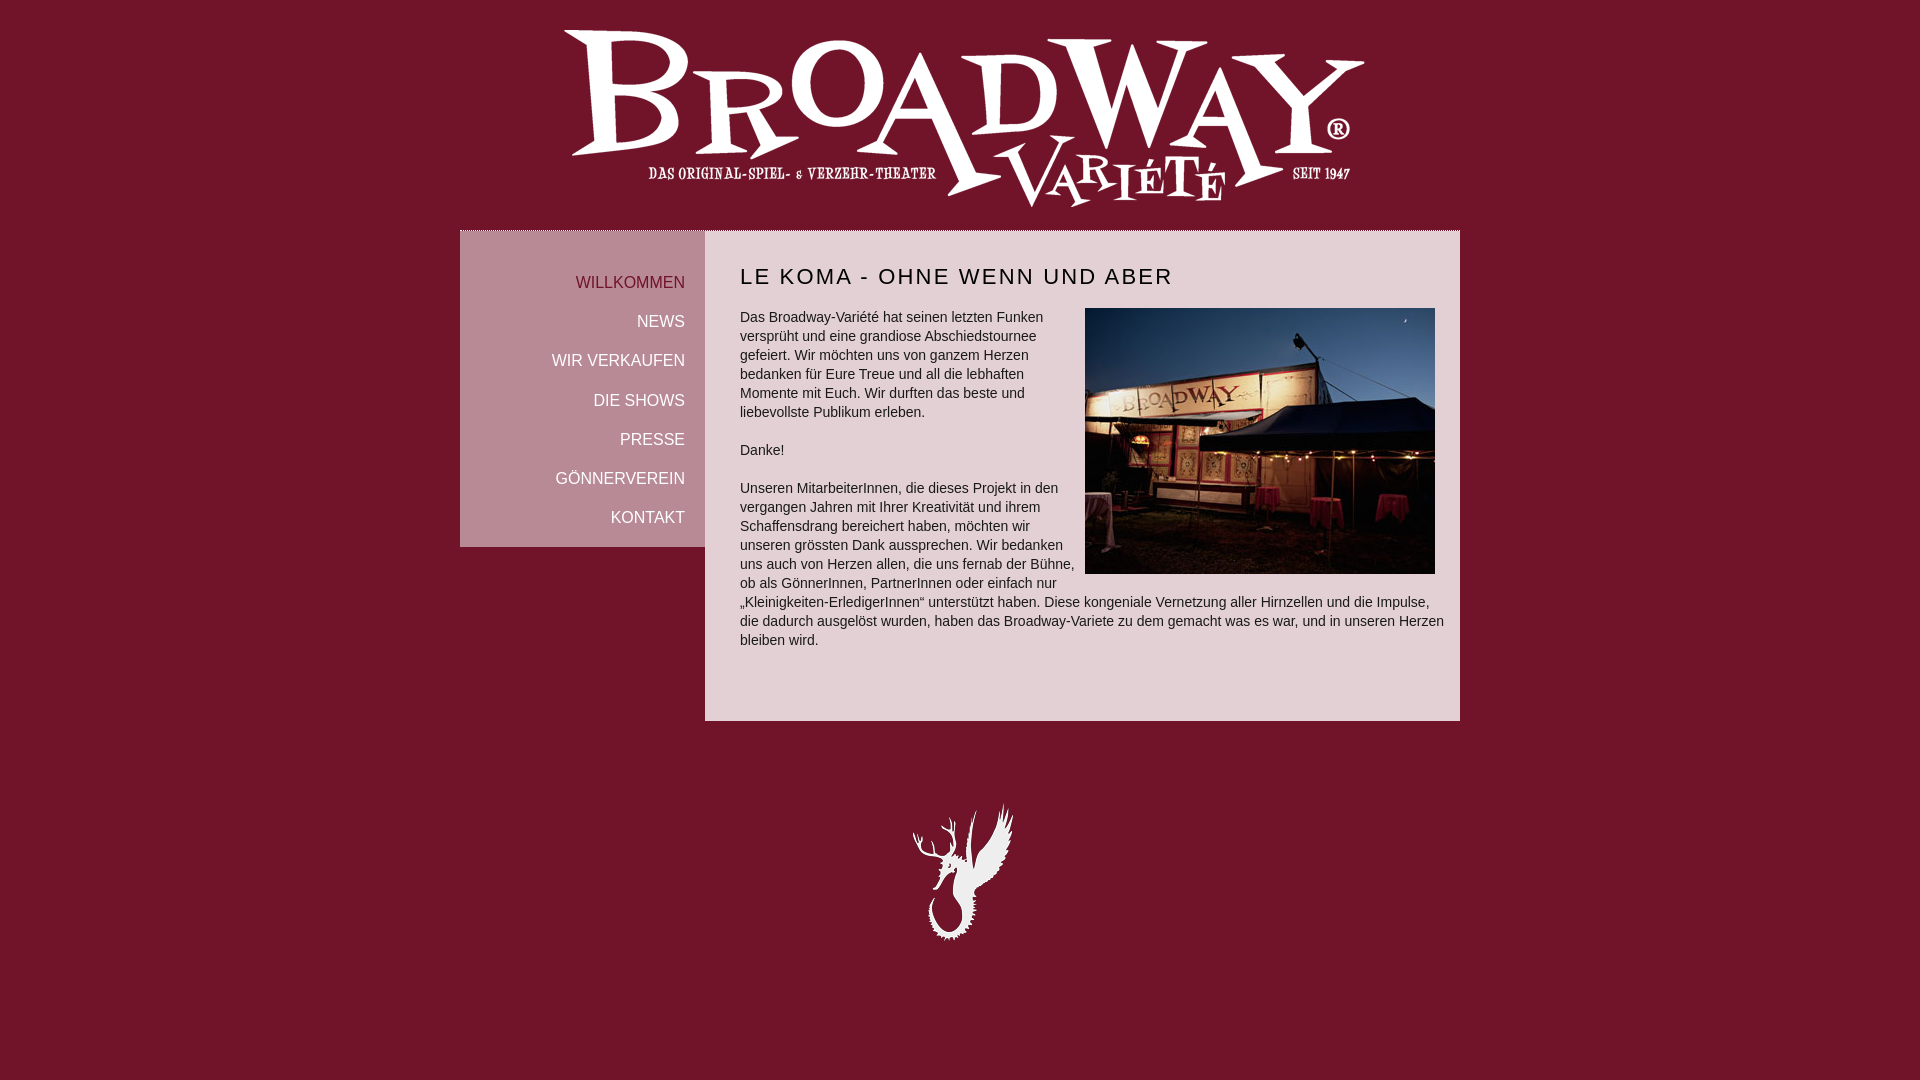 This screenshot has width=1920, height=1080. I want to click on DIE SHOWS, so click(572, 394).